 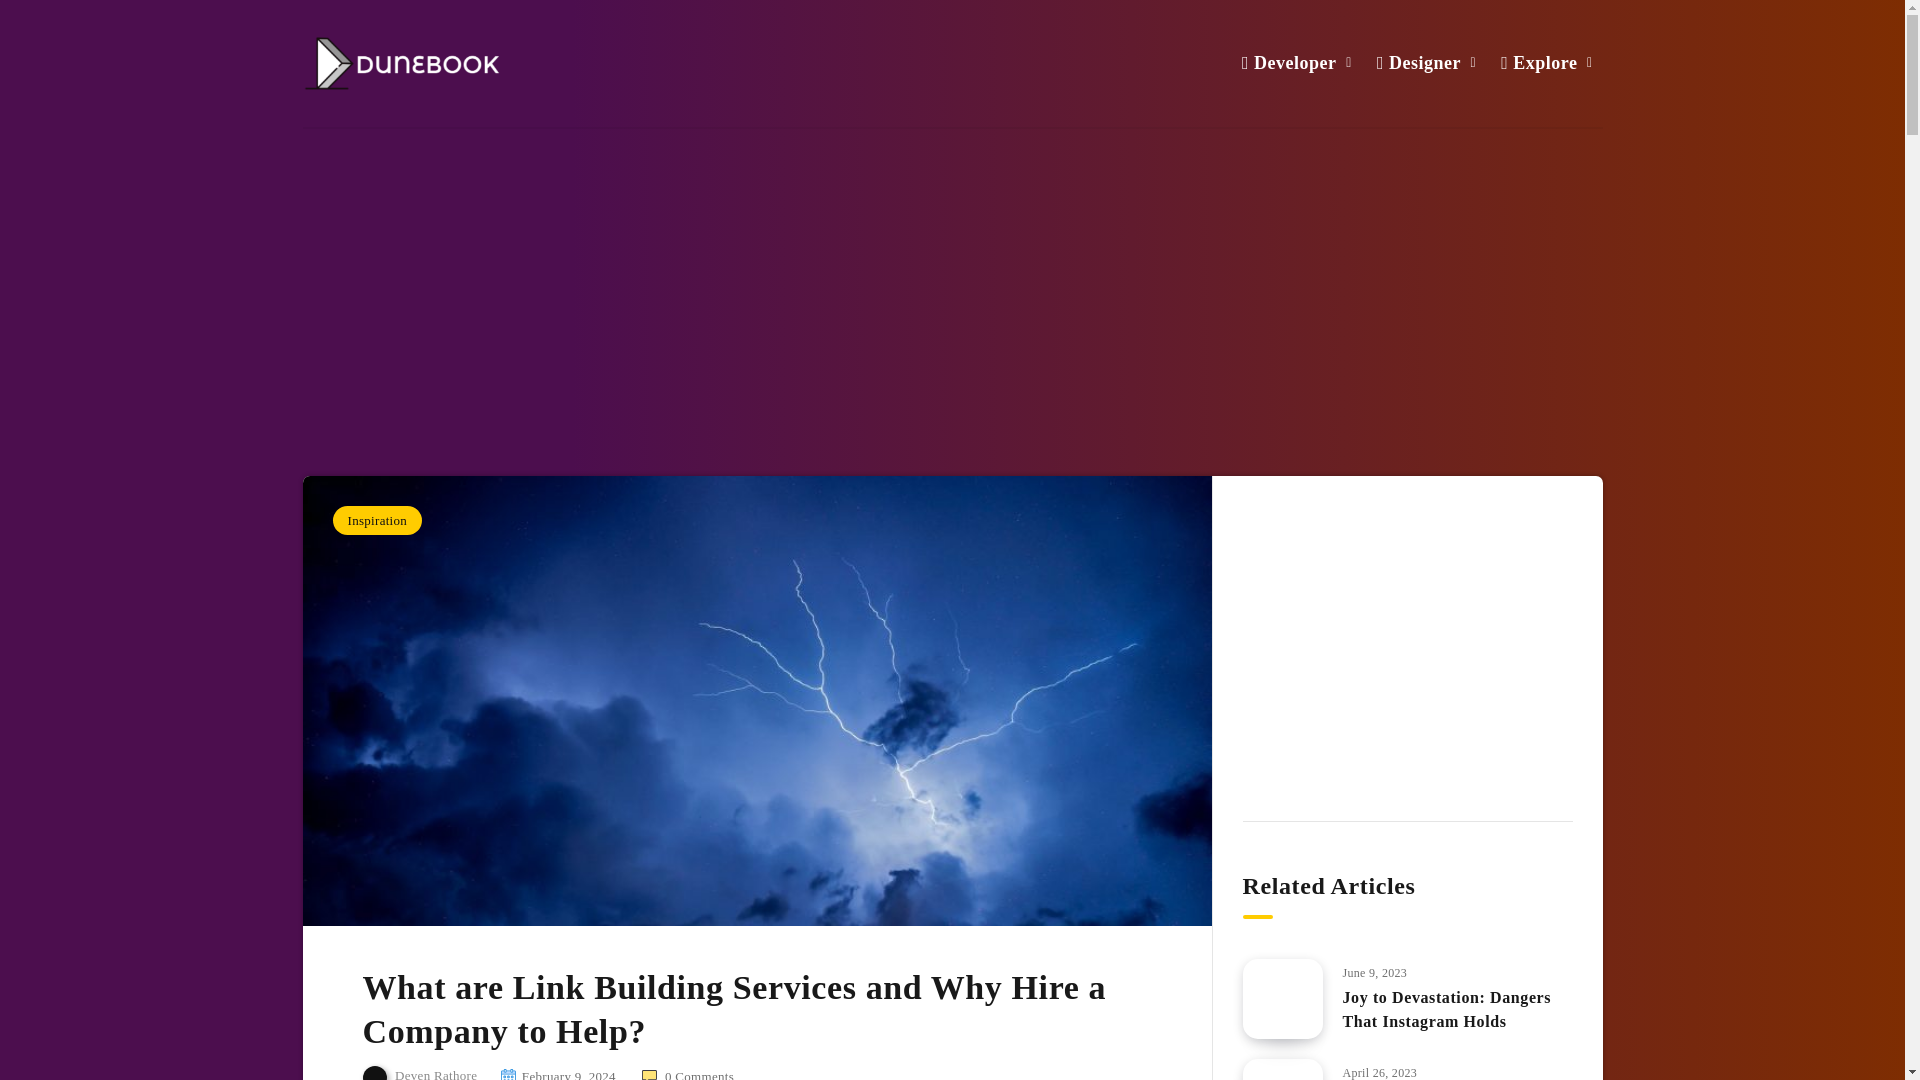 I want to click on 0 Comments, so click(x=687, y=1074).